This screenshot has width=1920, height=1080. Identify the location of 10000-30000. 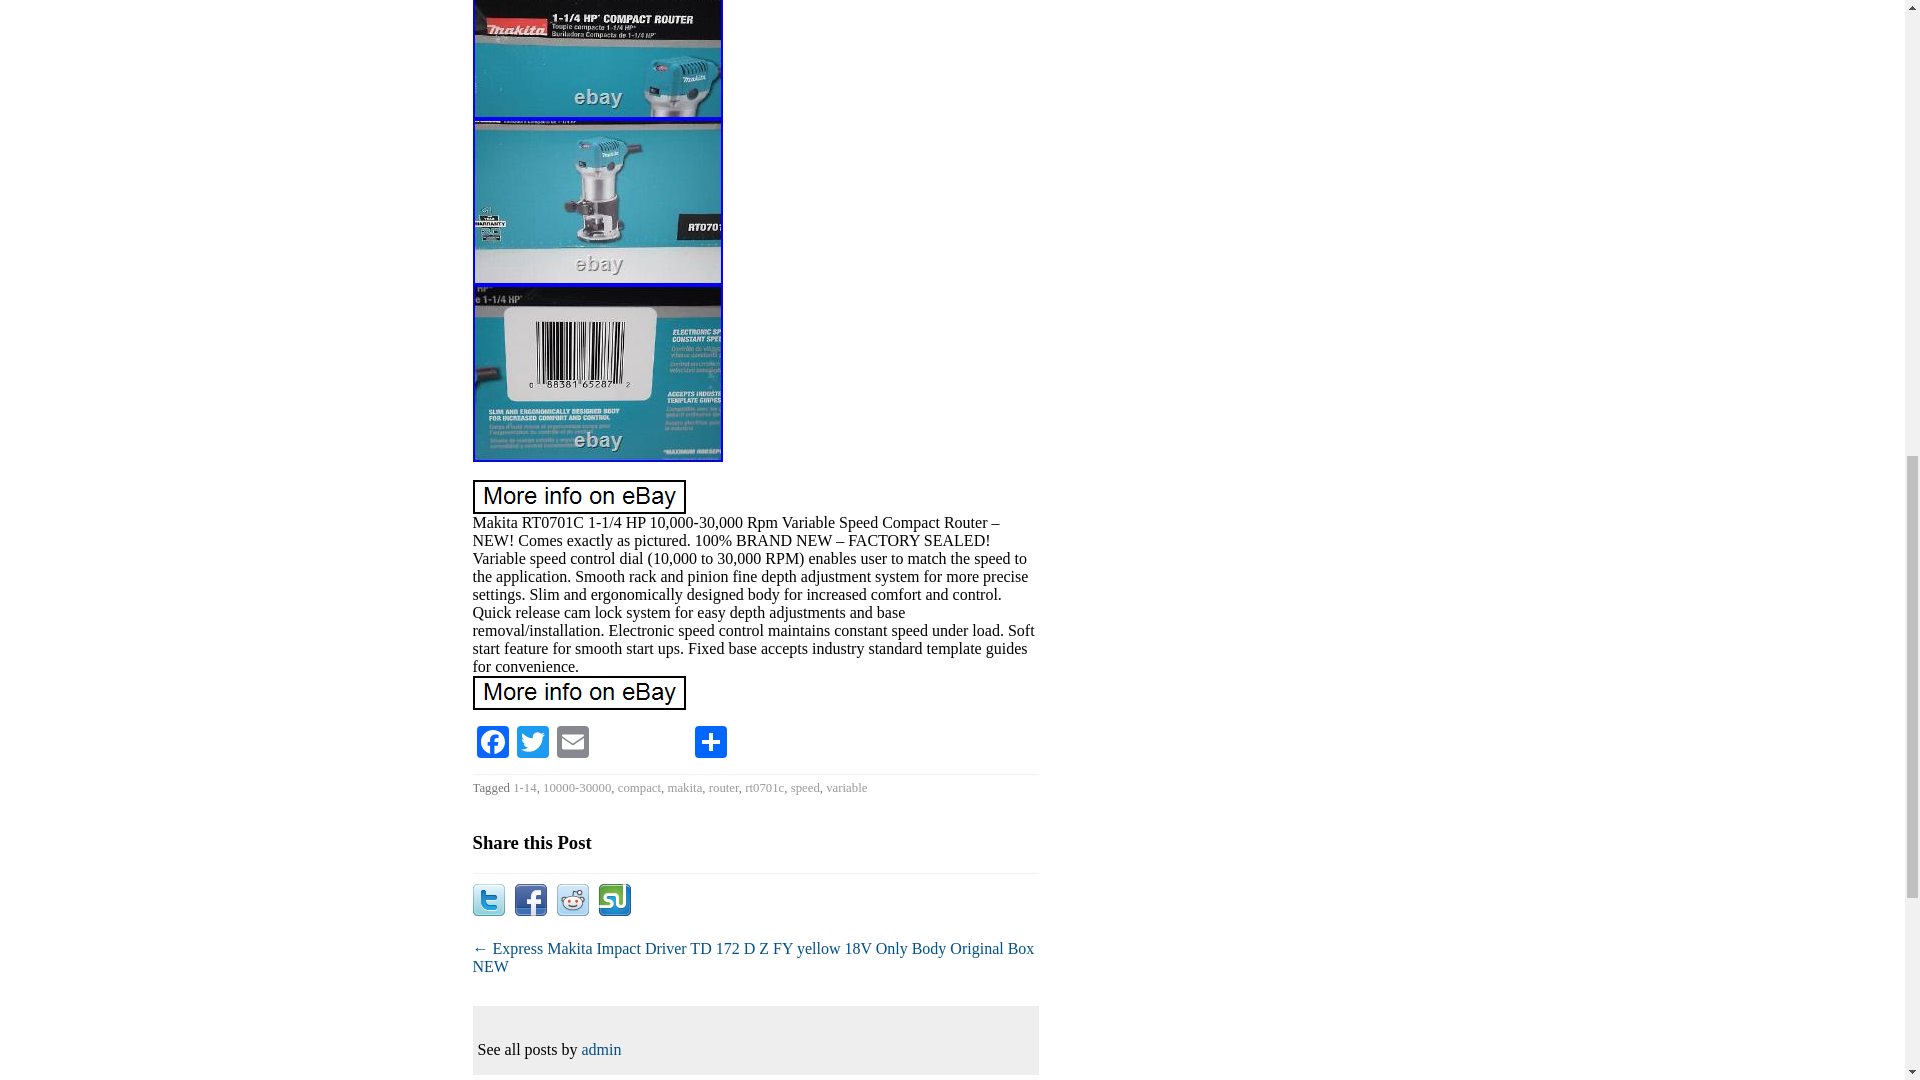
(576, 787).